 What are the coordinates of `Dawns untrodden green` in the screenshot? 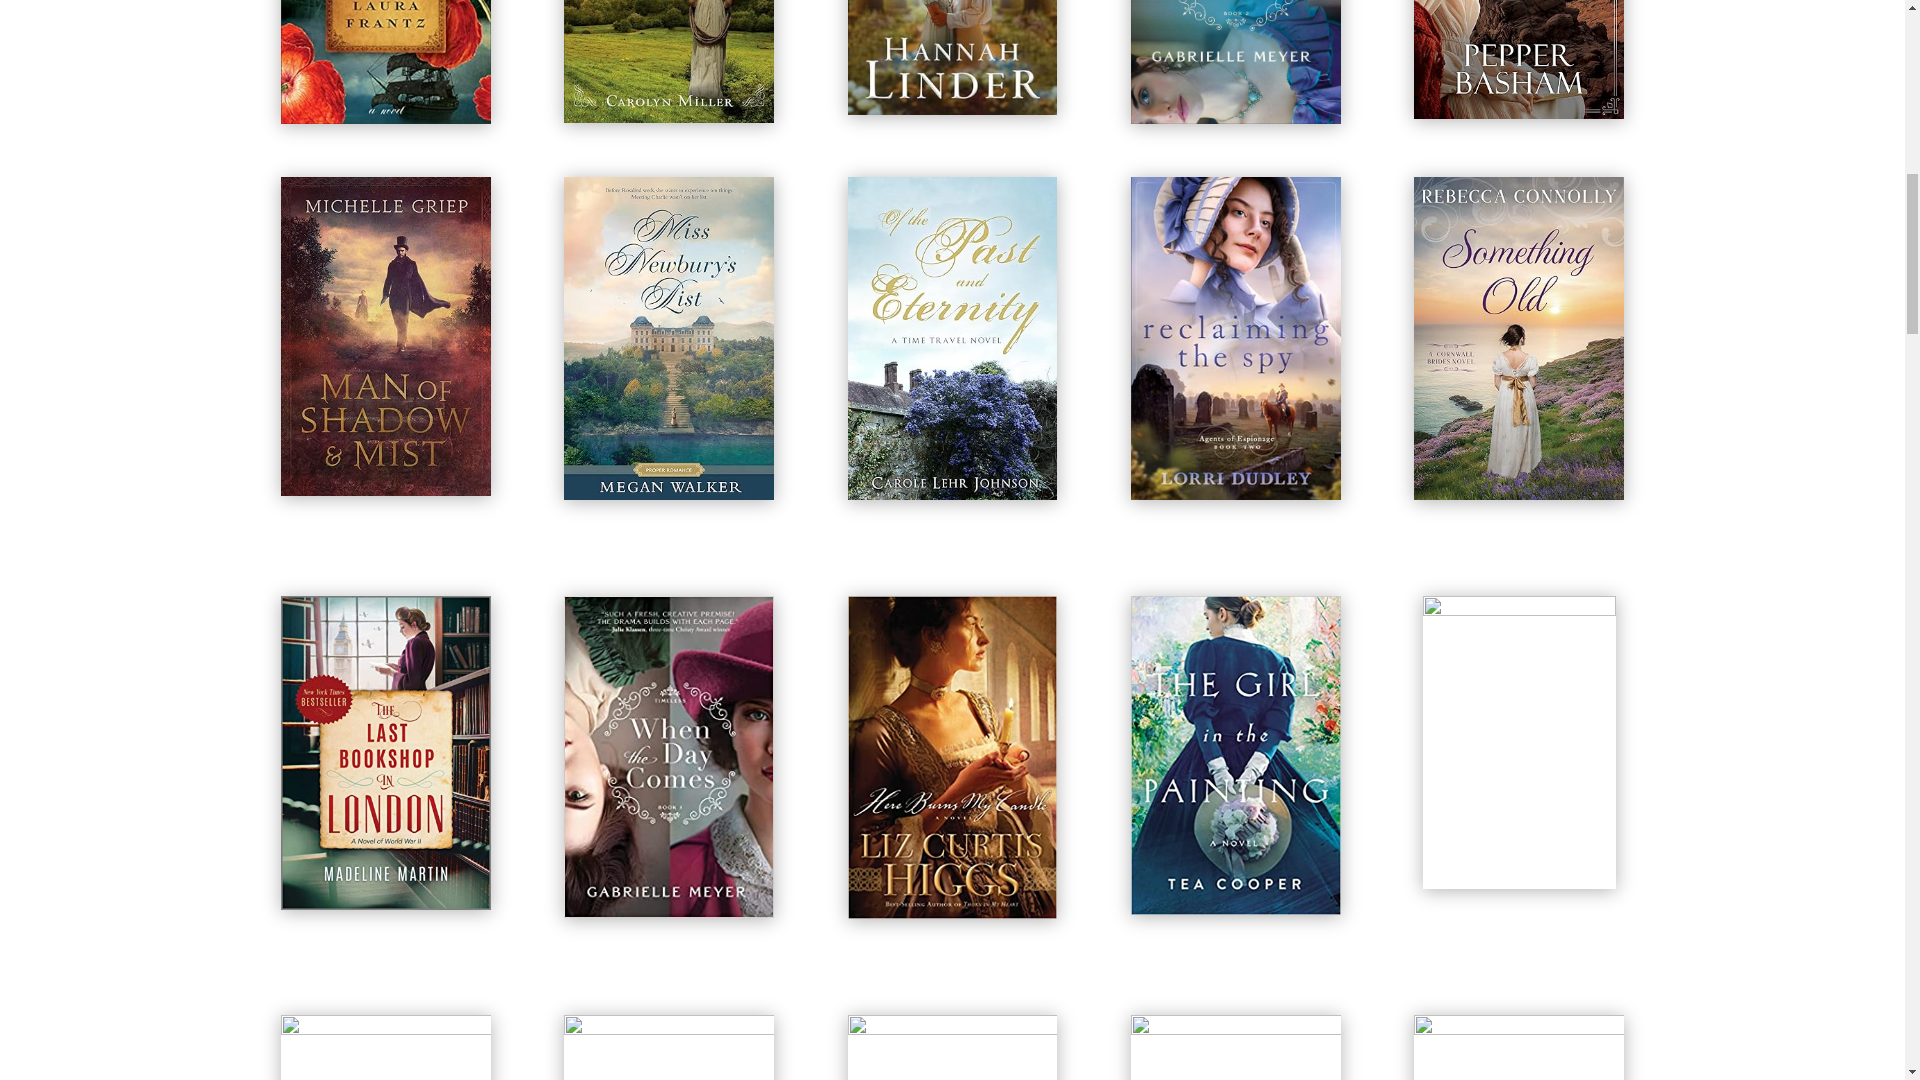 It's located at (668, 62).